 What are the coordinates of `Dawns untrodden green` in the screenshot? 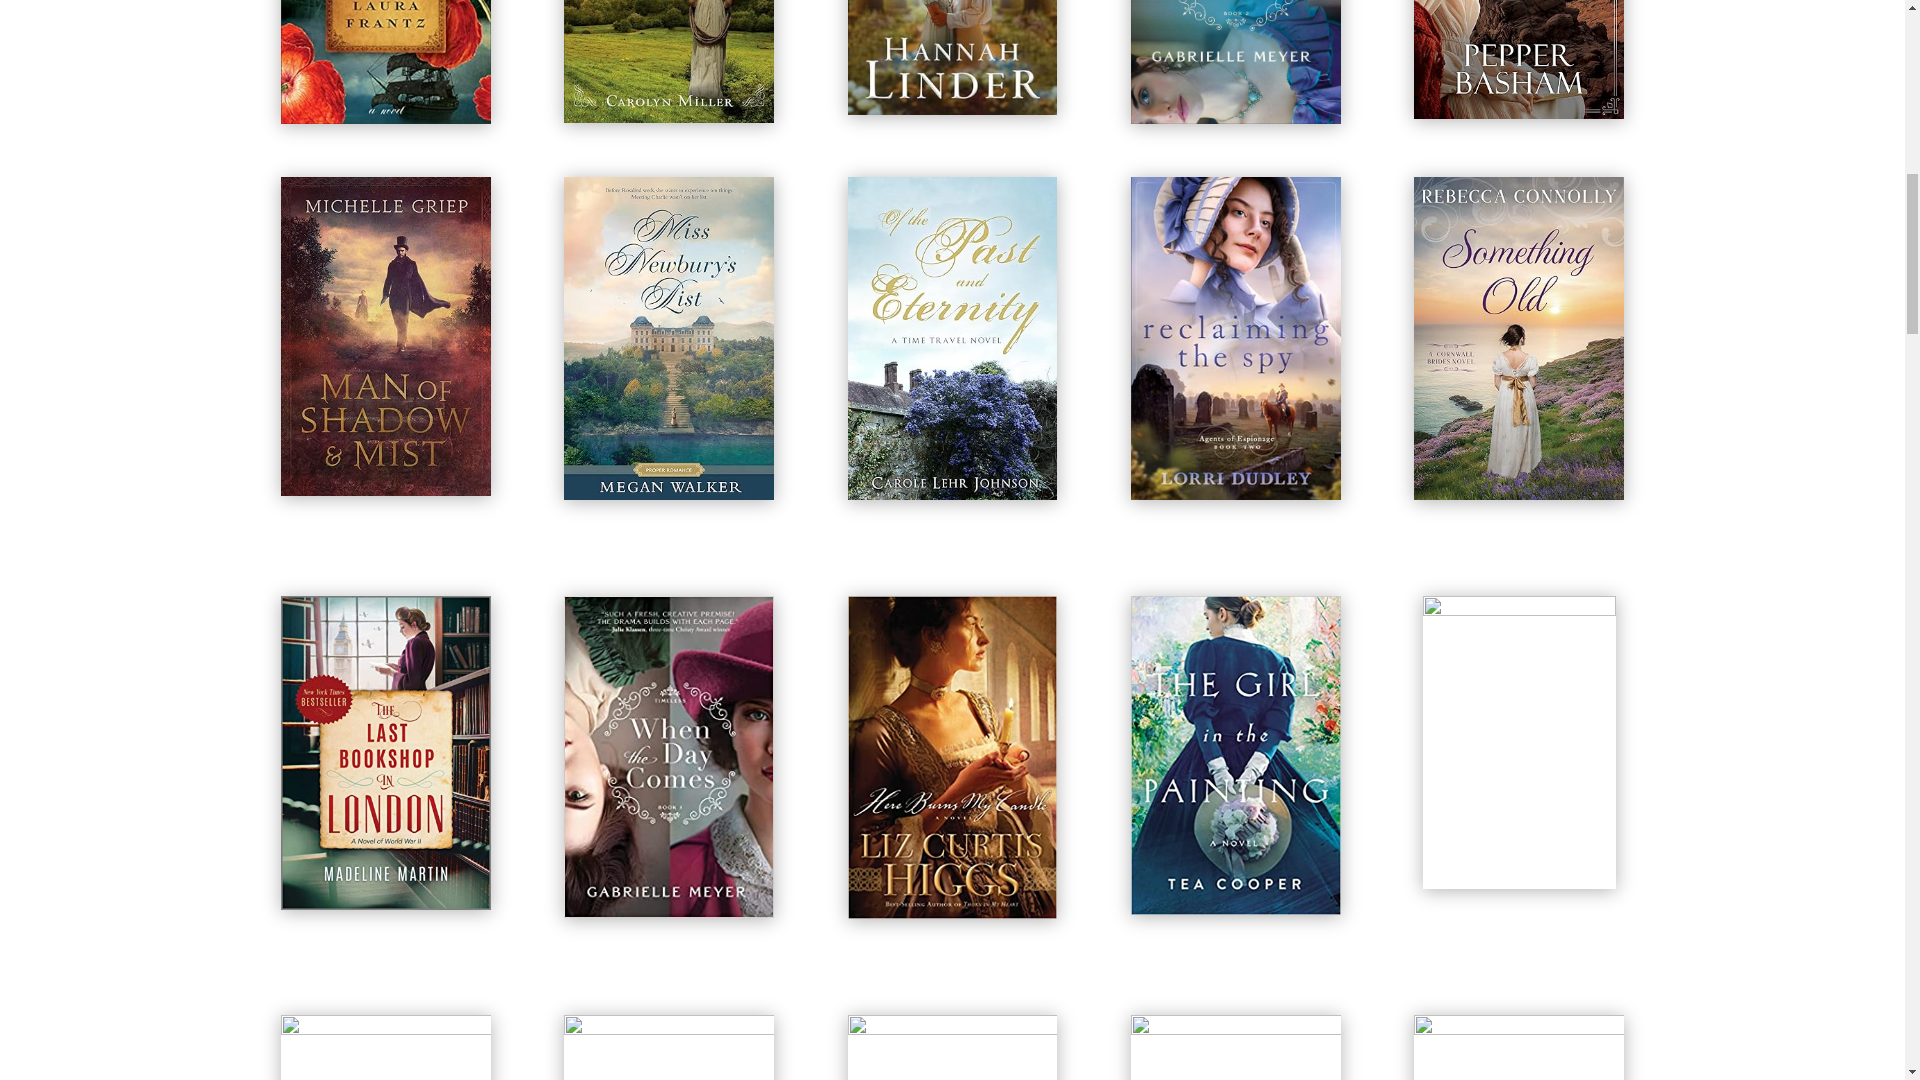 It's located at (668, 62).